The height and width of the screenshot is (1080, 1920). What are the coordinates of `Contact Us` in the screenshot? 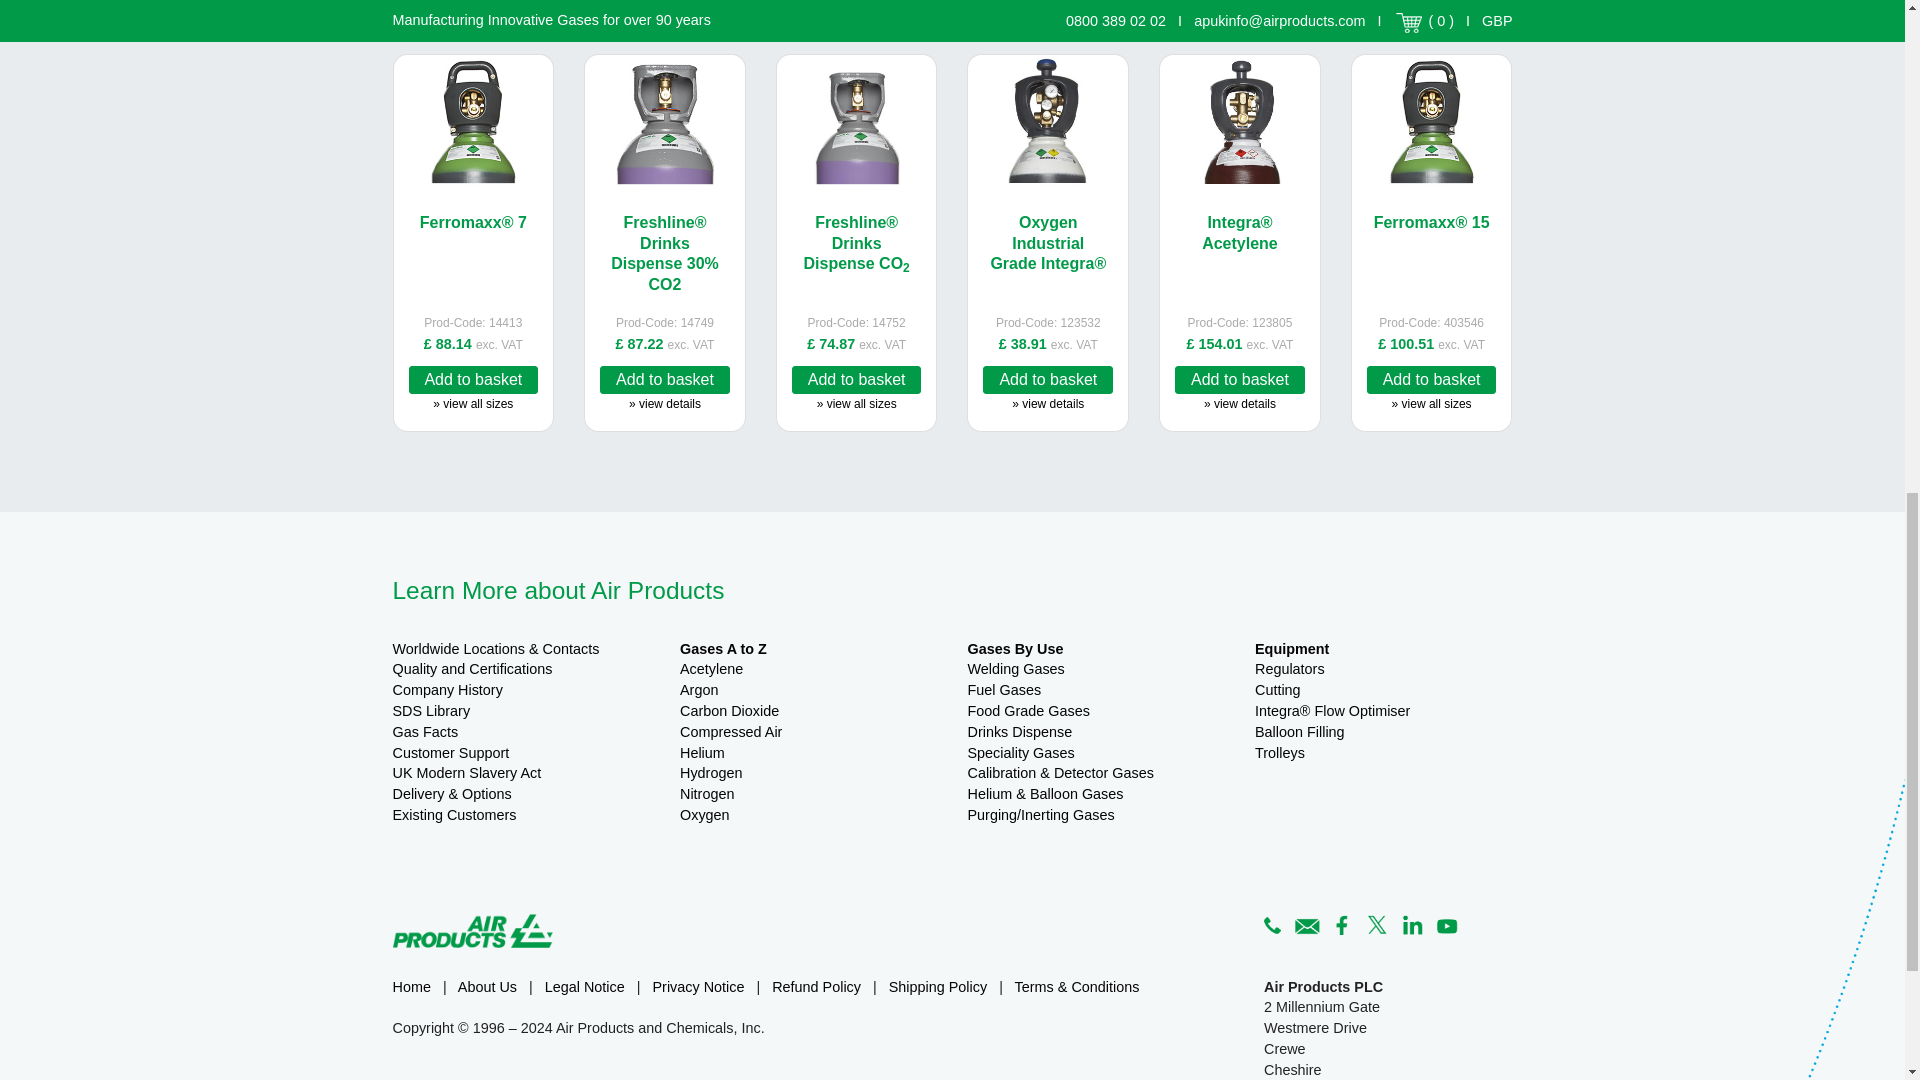 It's located at (1307, 922).